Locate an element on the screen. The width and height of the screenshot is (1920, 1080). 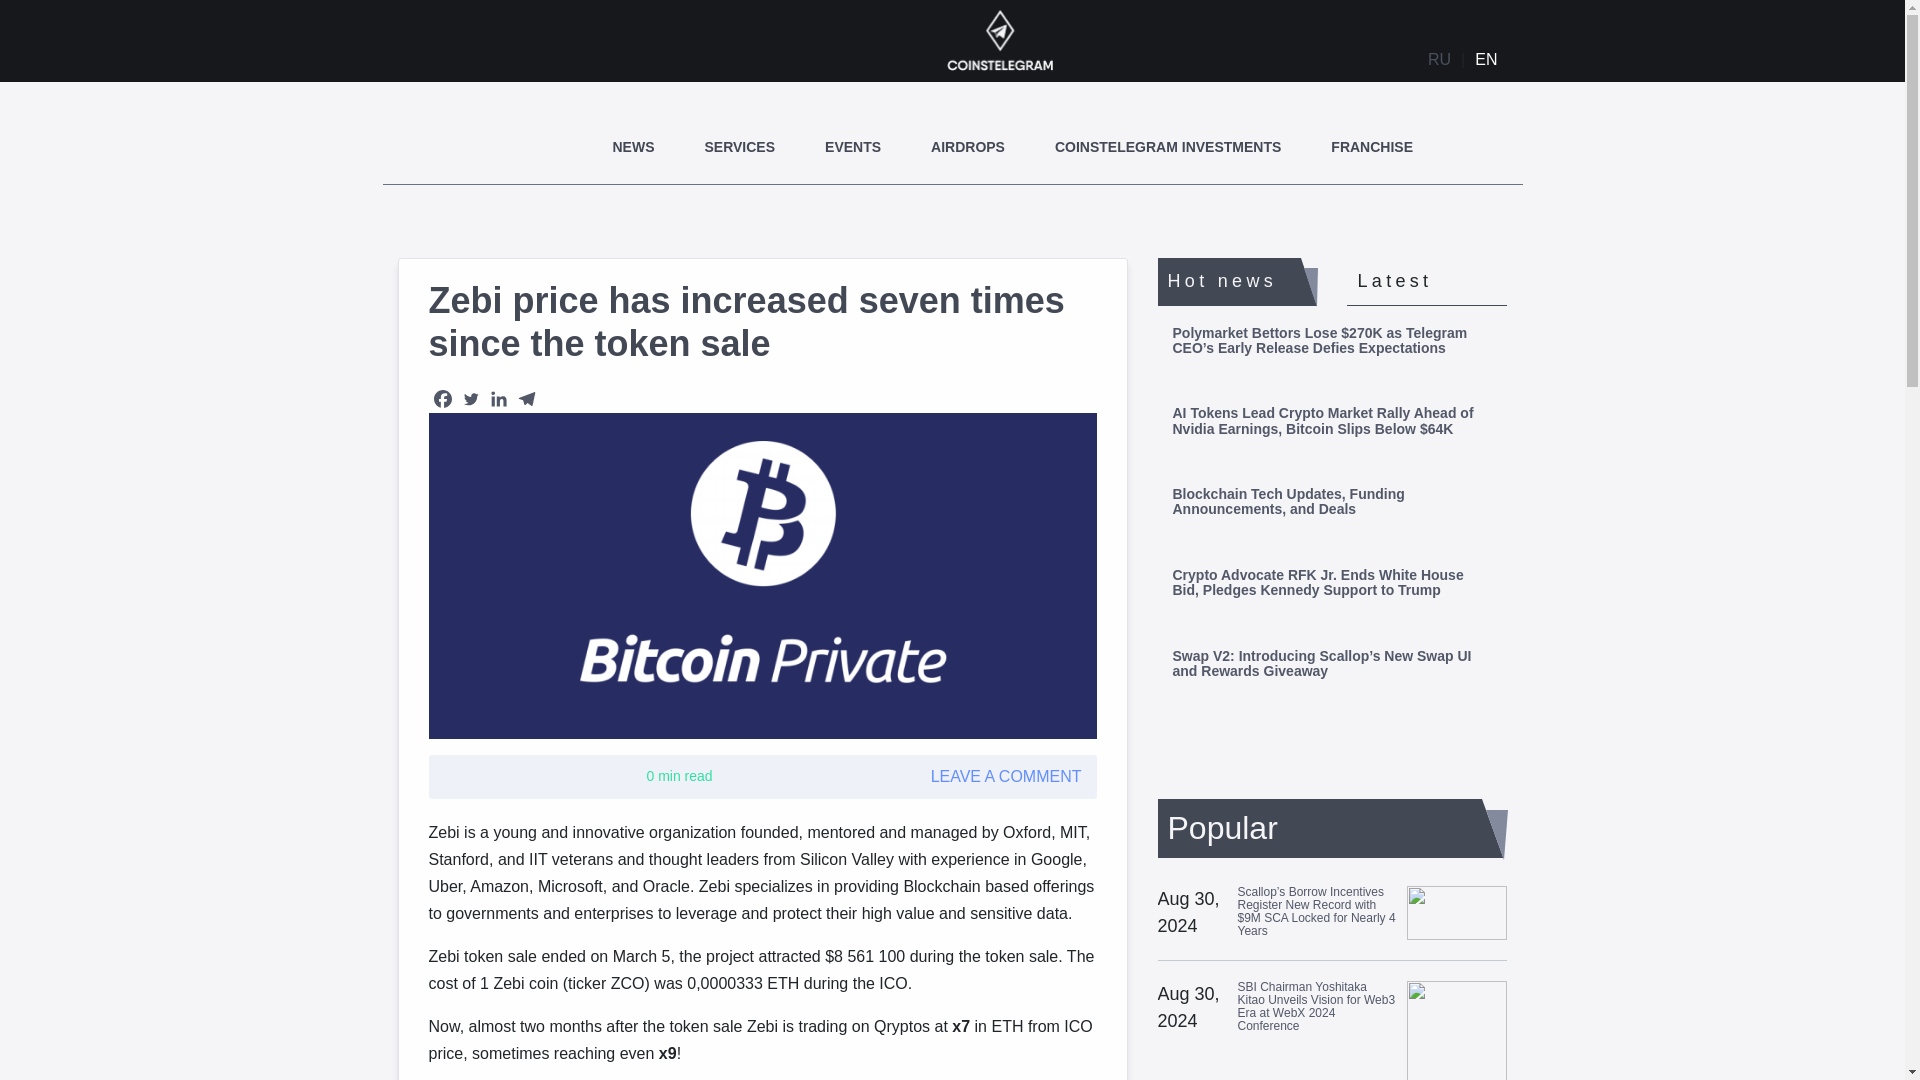
FRANCHISE is located at coordinates (1372, 146).